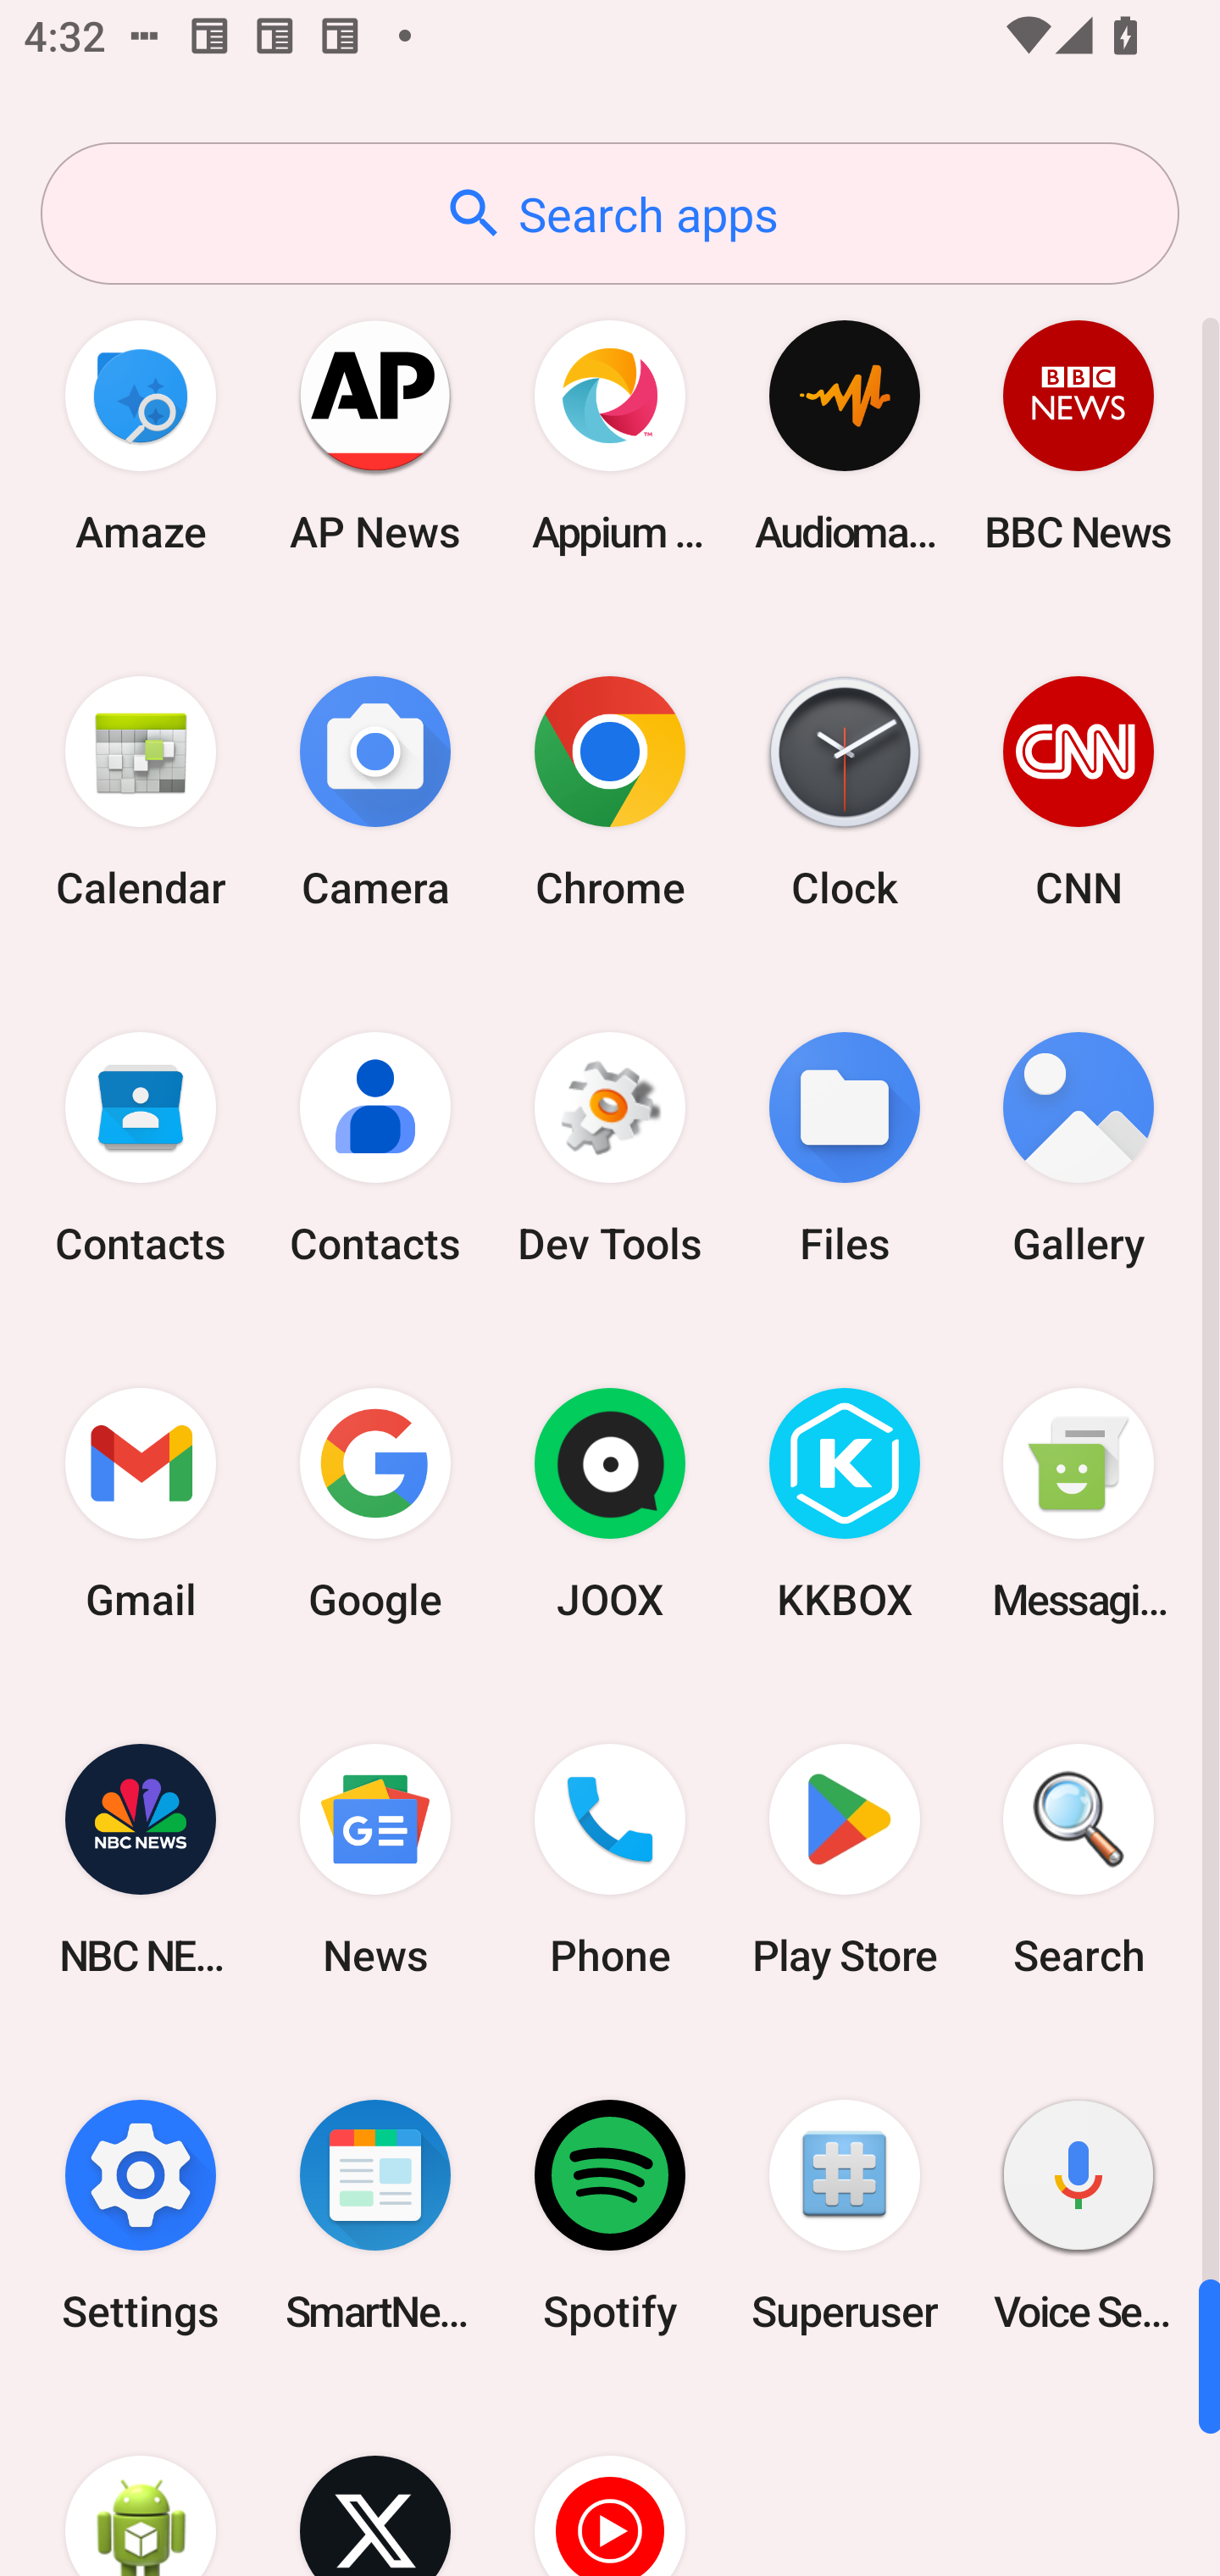 This screenshot has width=1220, height=2576. Describe the element at coordinates (141, 791) in the screenshot. I see `Calendar` at that location.